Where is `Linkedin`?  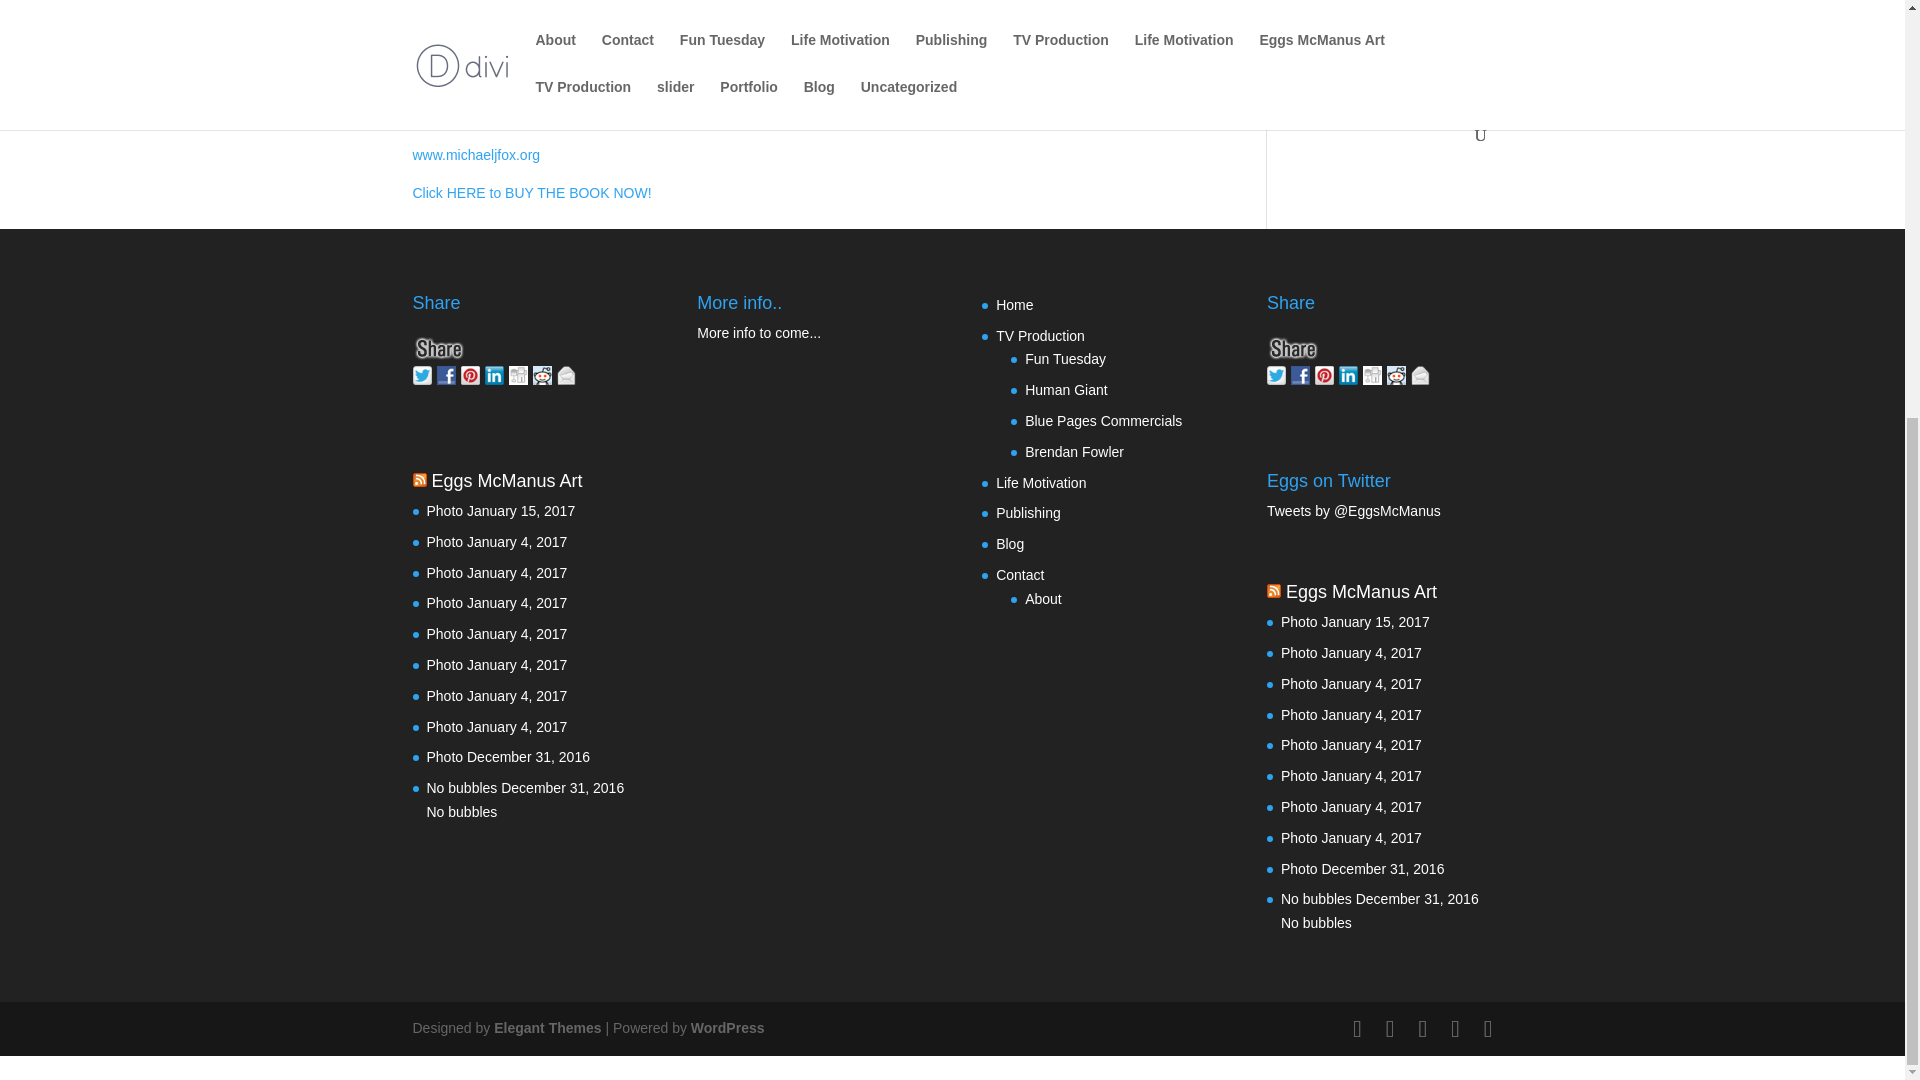 Linkedin is located at coordinates (496, 372).